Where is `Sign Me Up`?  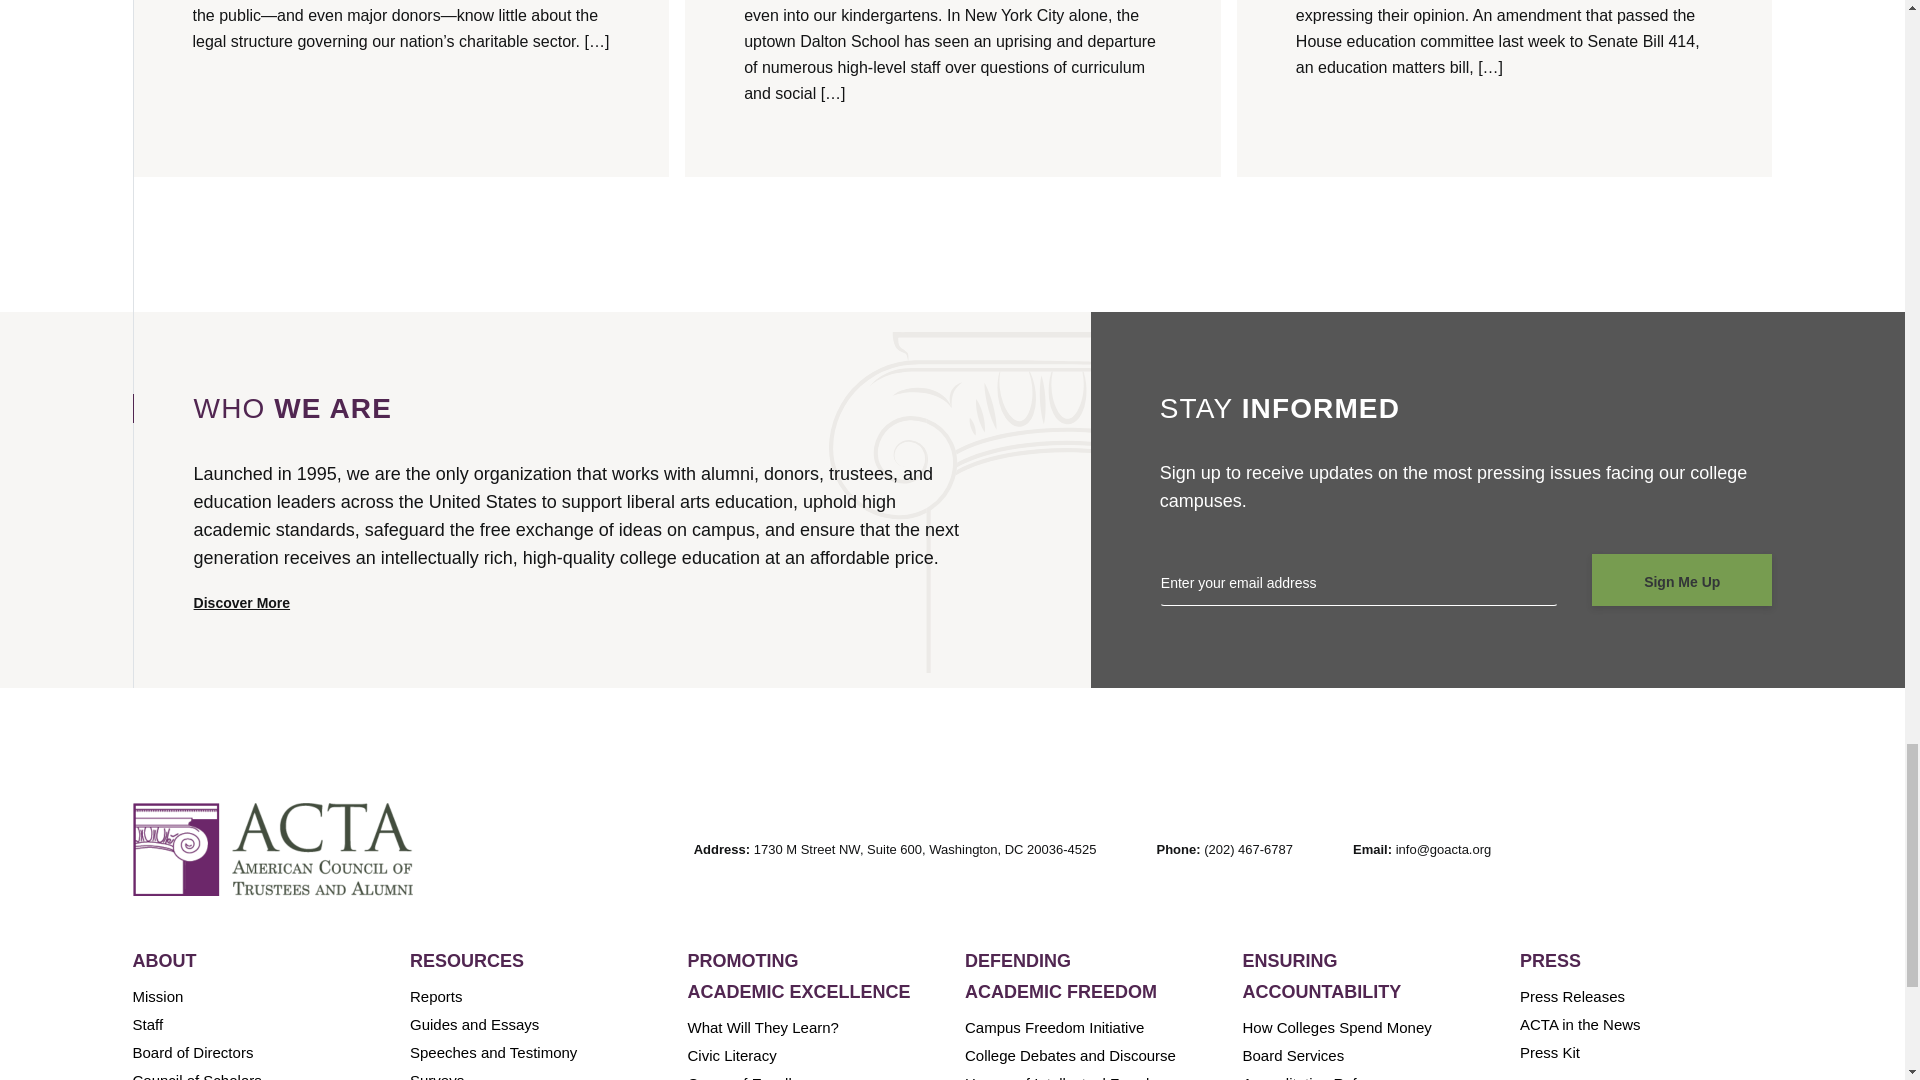
Sign Me Up is located at coordinates (1682, 580).